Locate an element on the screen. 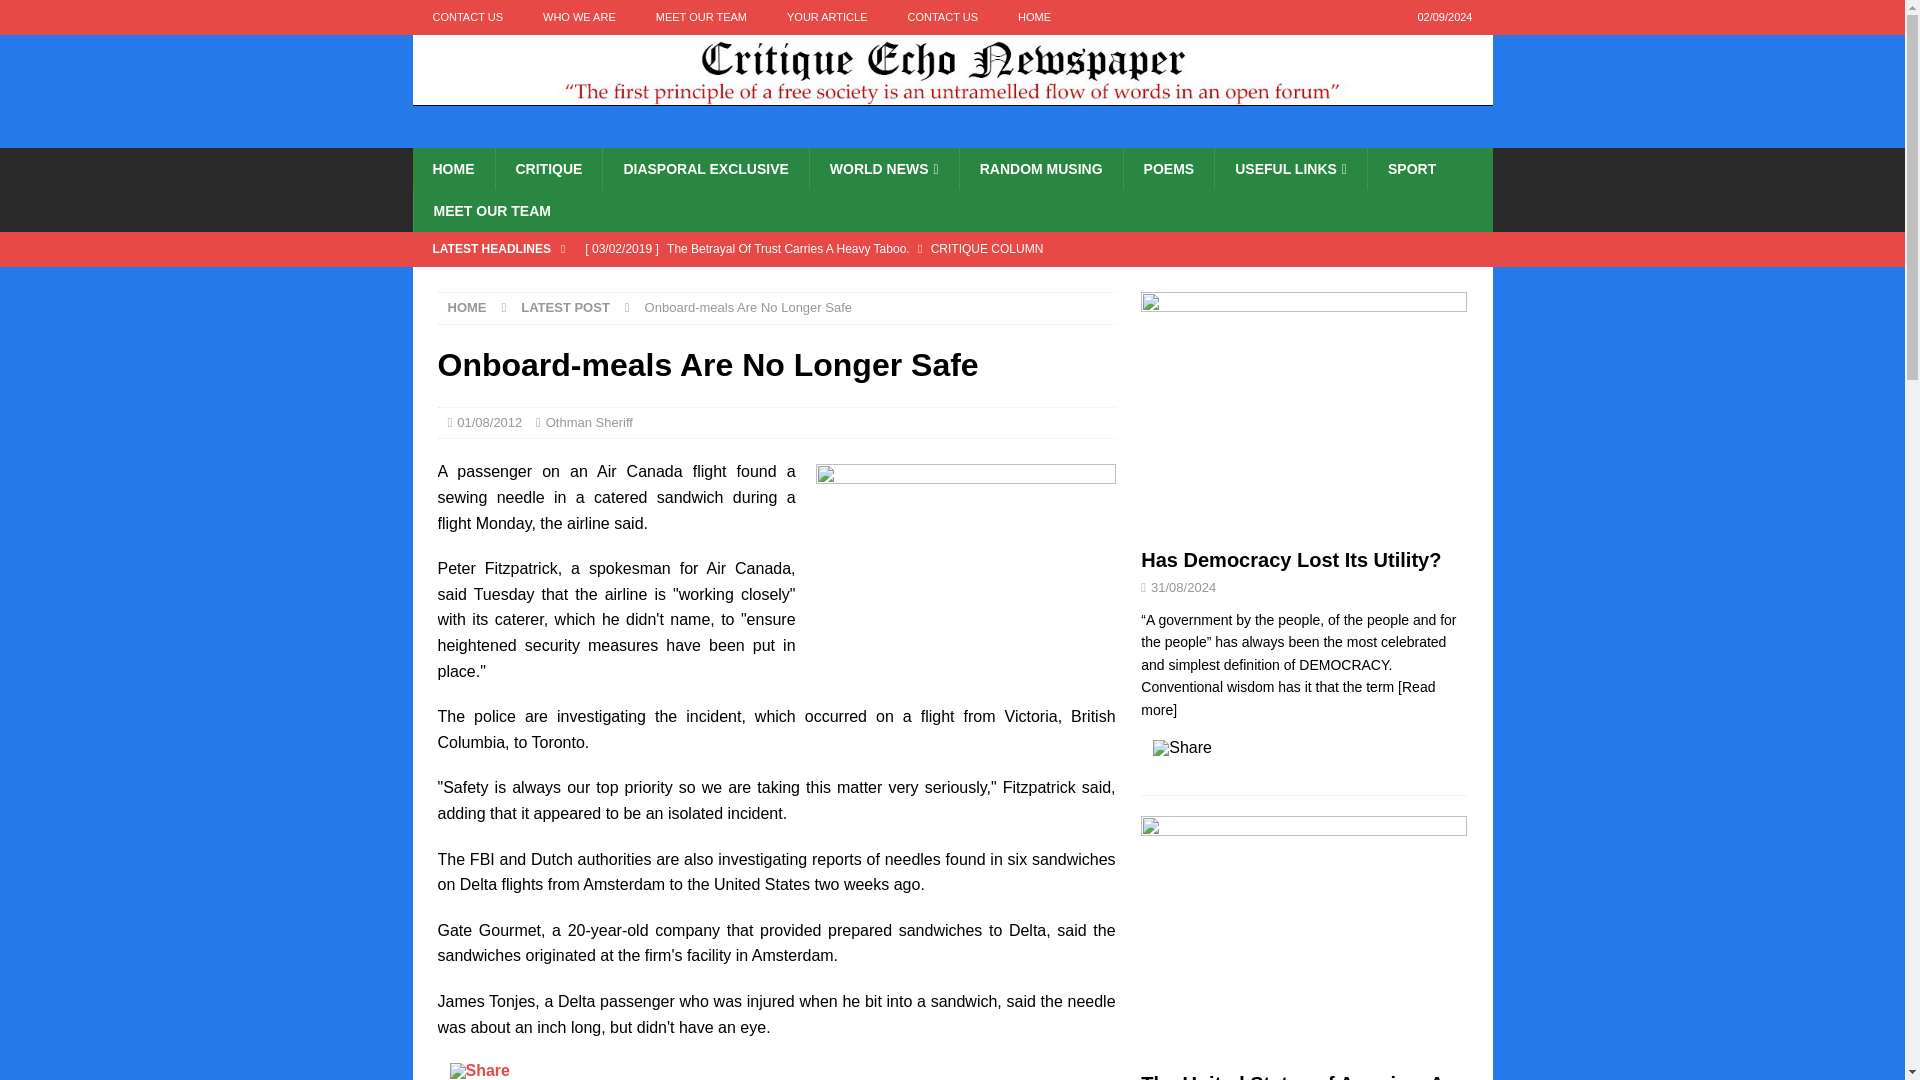 The image size is (1920, 1080). WHO WE ARE is located at coordinates (578, 17).